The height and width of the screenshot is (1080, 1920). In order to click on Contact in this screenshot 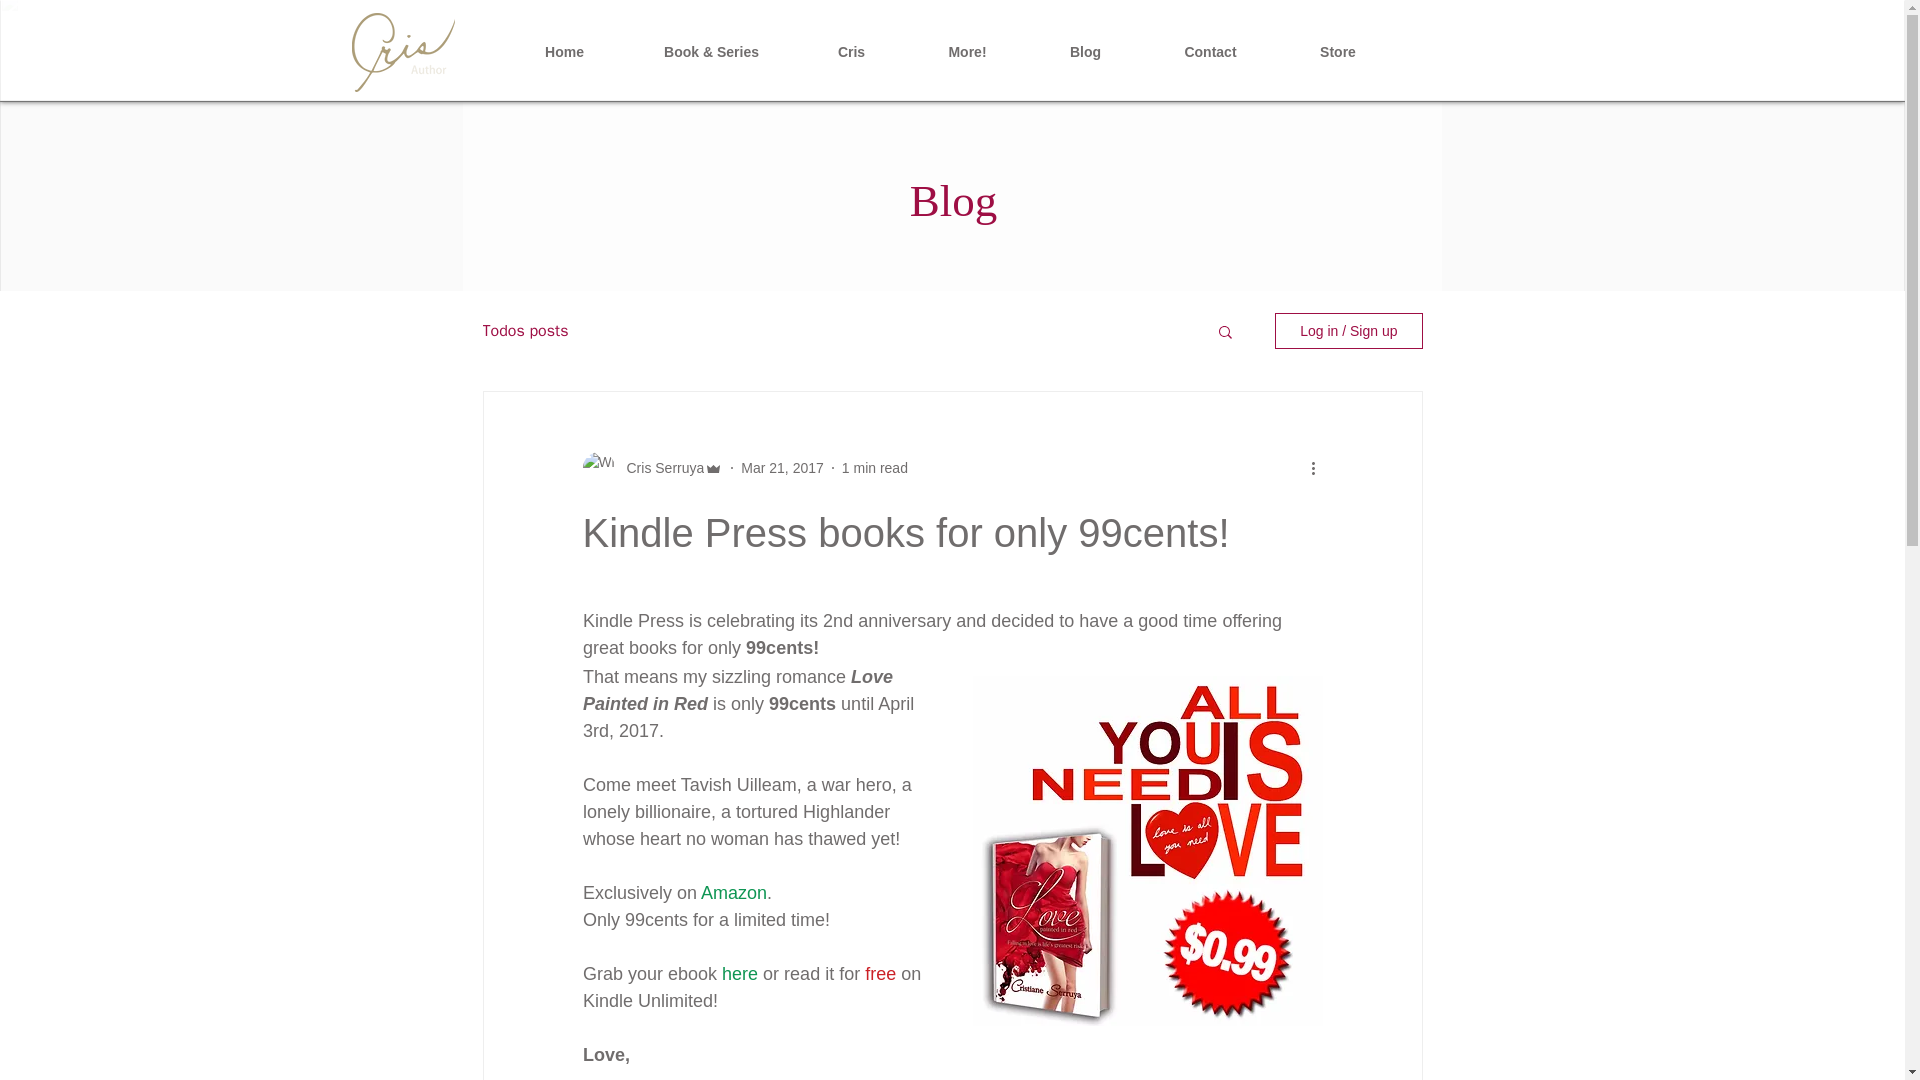, I will do `click(1210, 52)`.